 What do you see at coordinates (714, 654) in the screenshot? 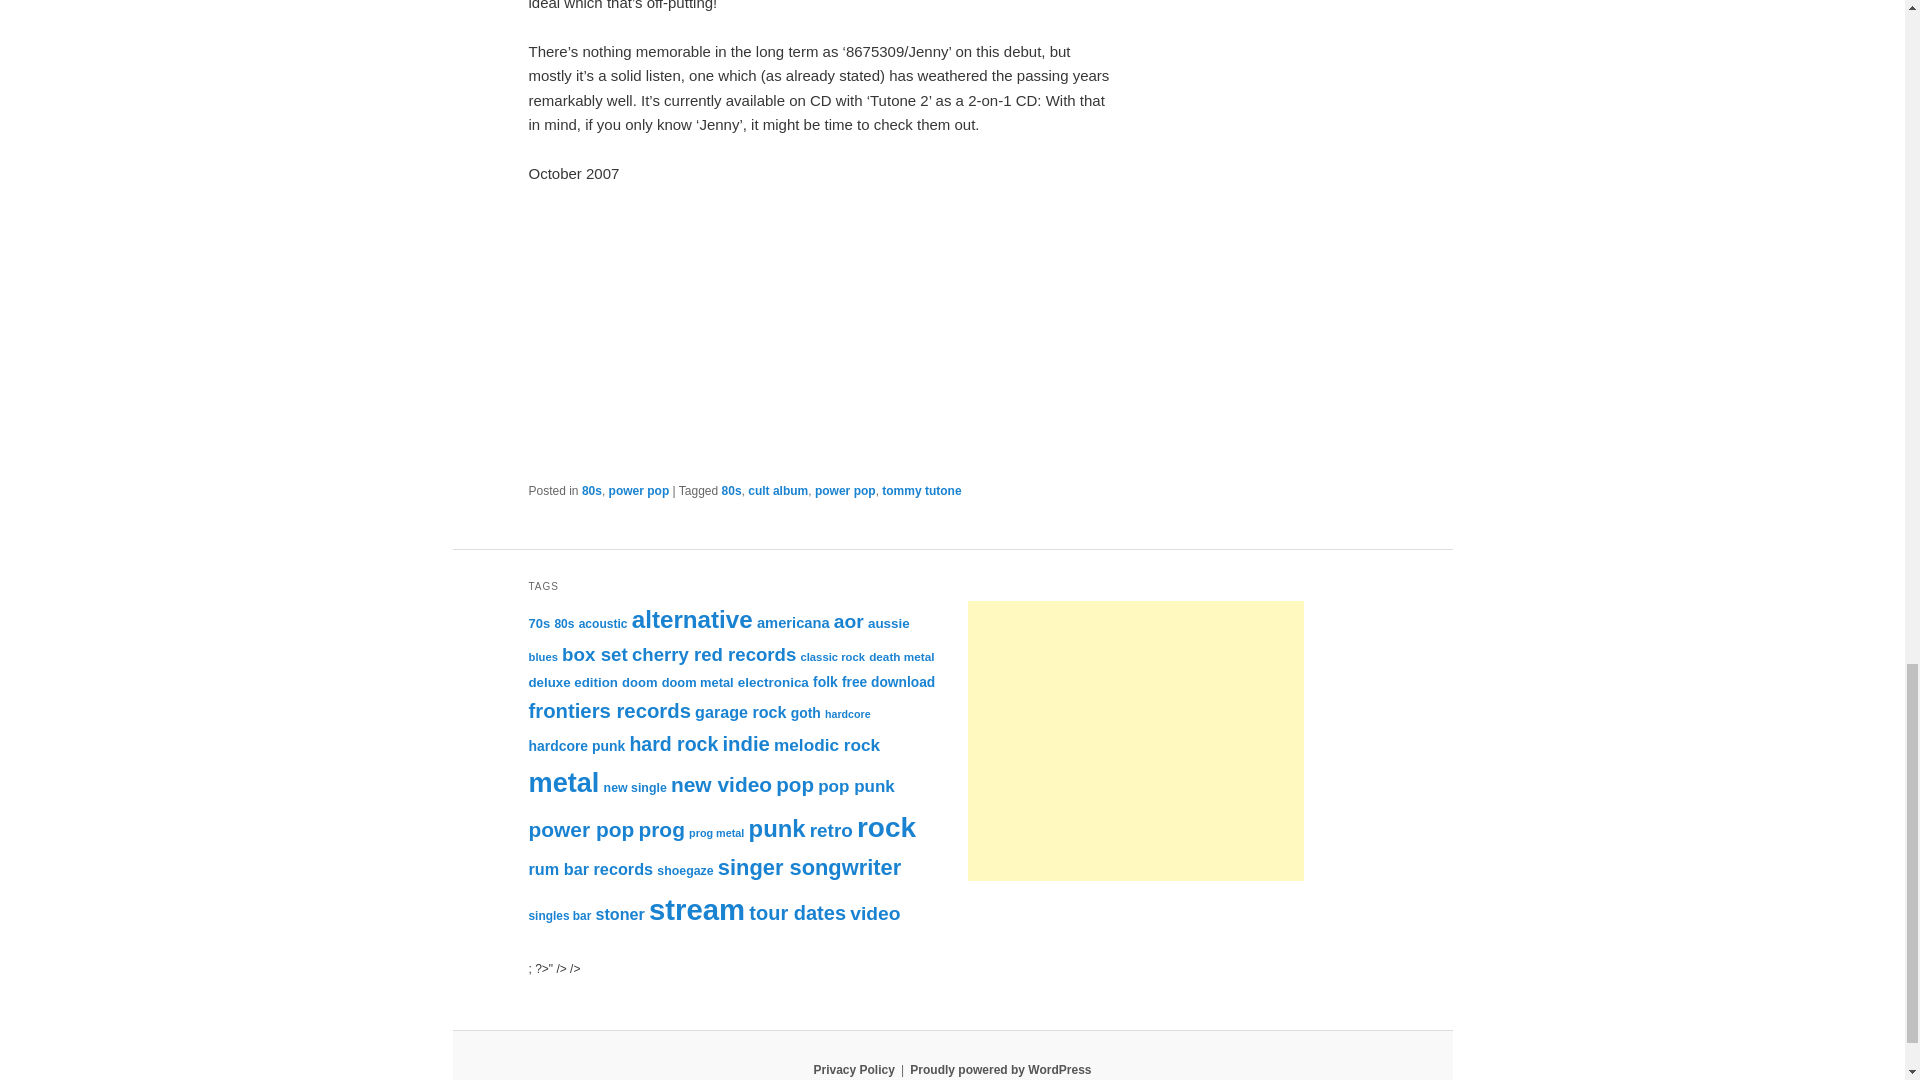
I see `cherry red records` at bounding box center [714, 654].